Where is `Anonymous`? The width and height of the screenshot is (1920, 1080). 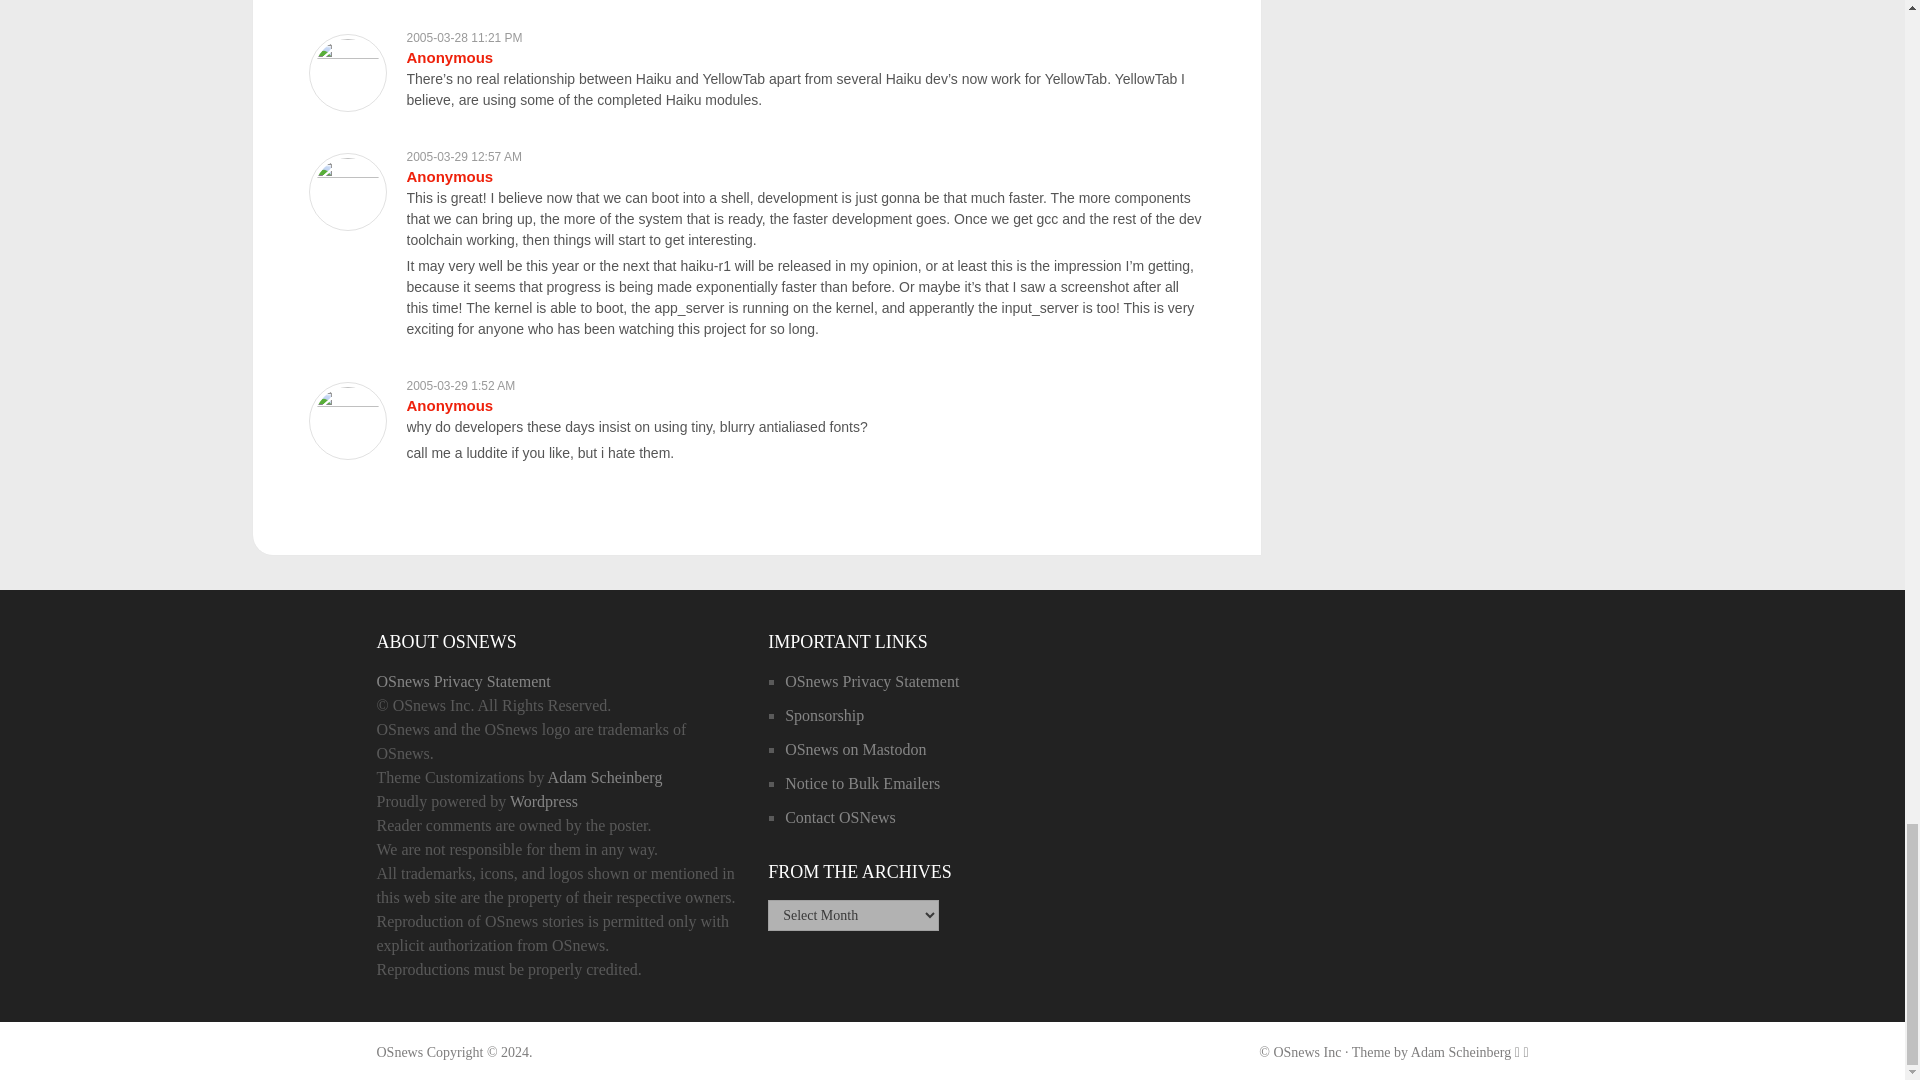
Anonymous is located at coordinates (449, 56).